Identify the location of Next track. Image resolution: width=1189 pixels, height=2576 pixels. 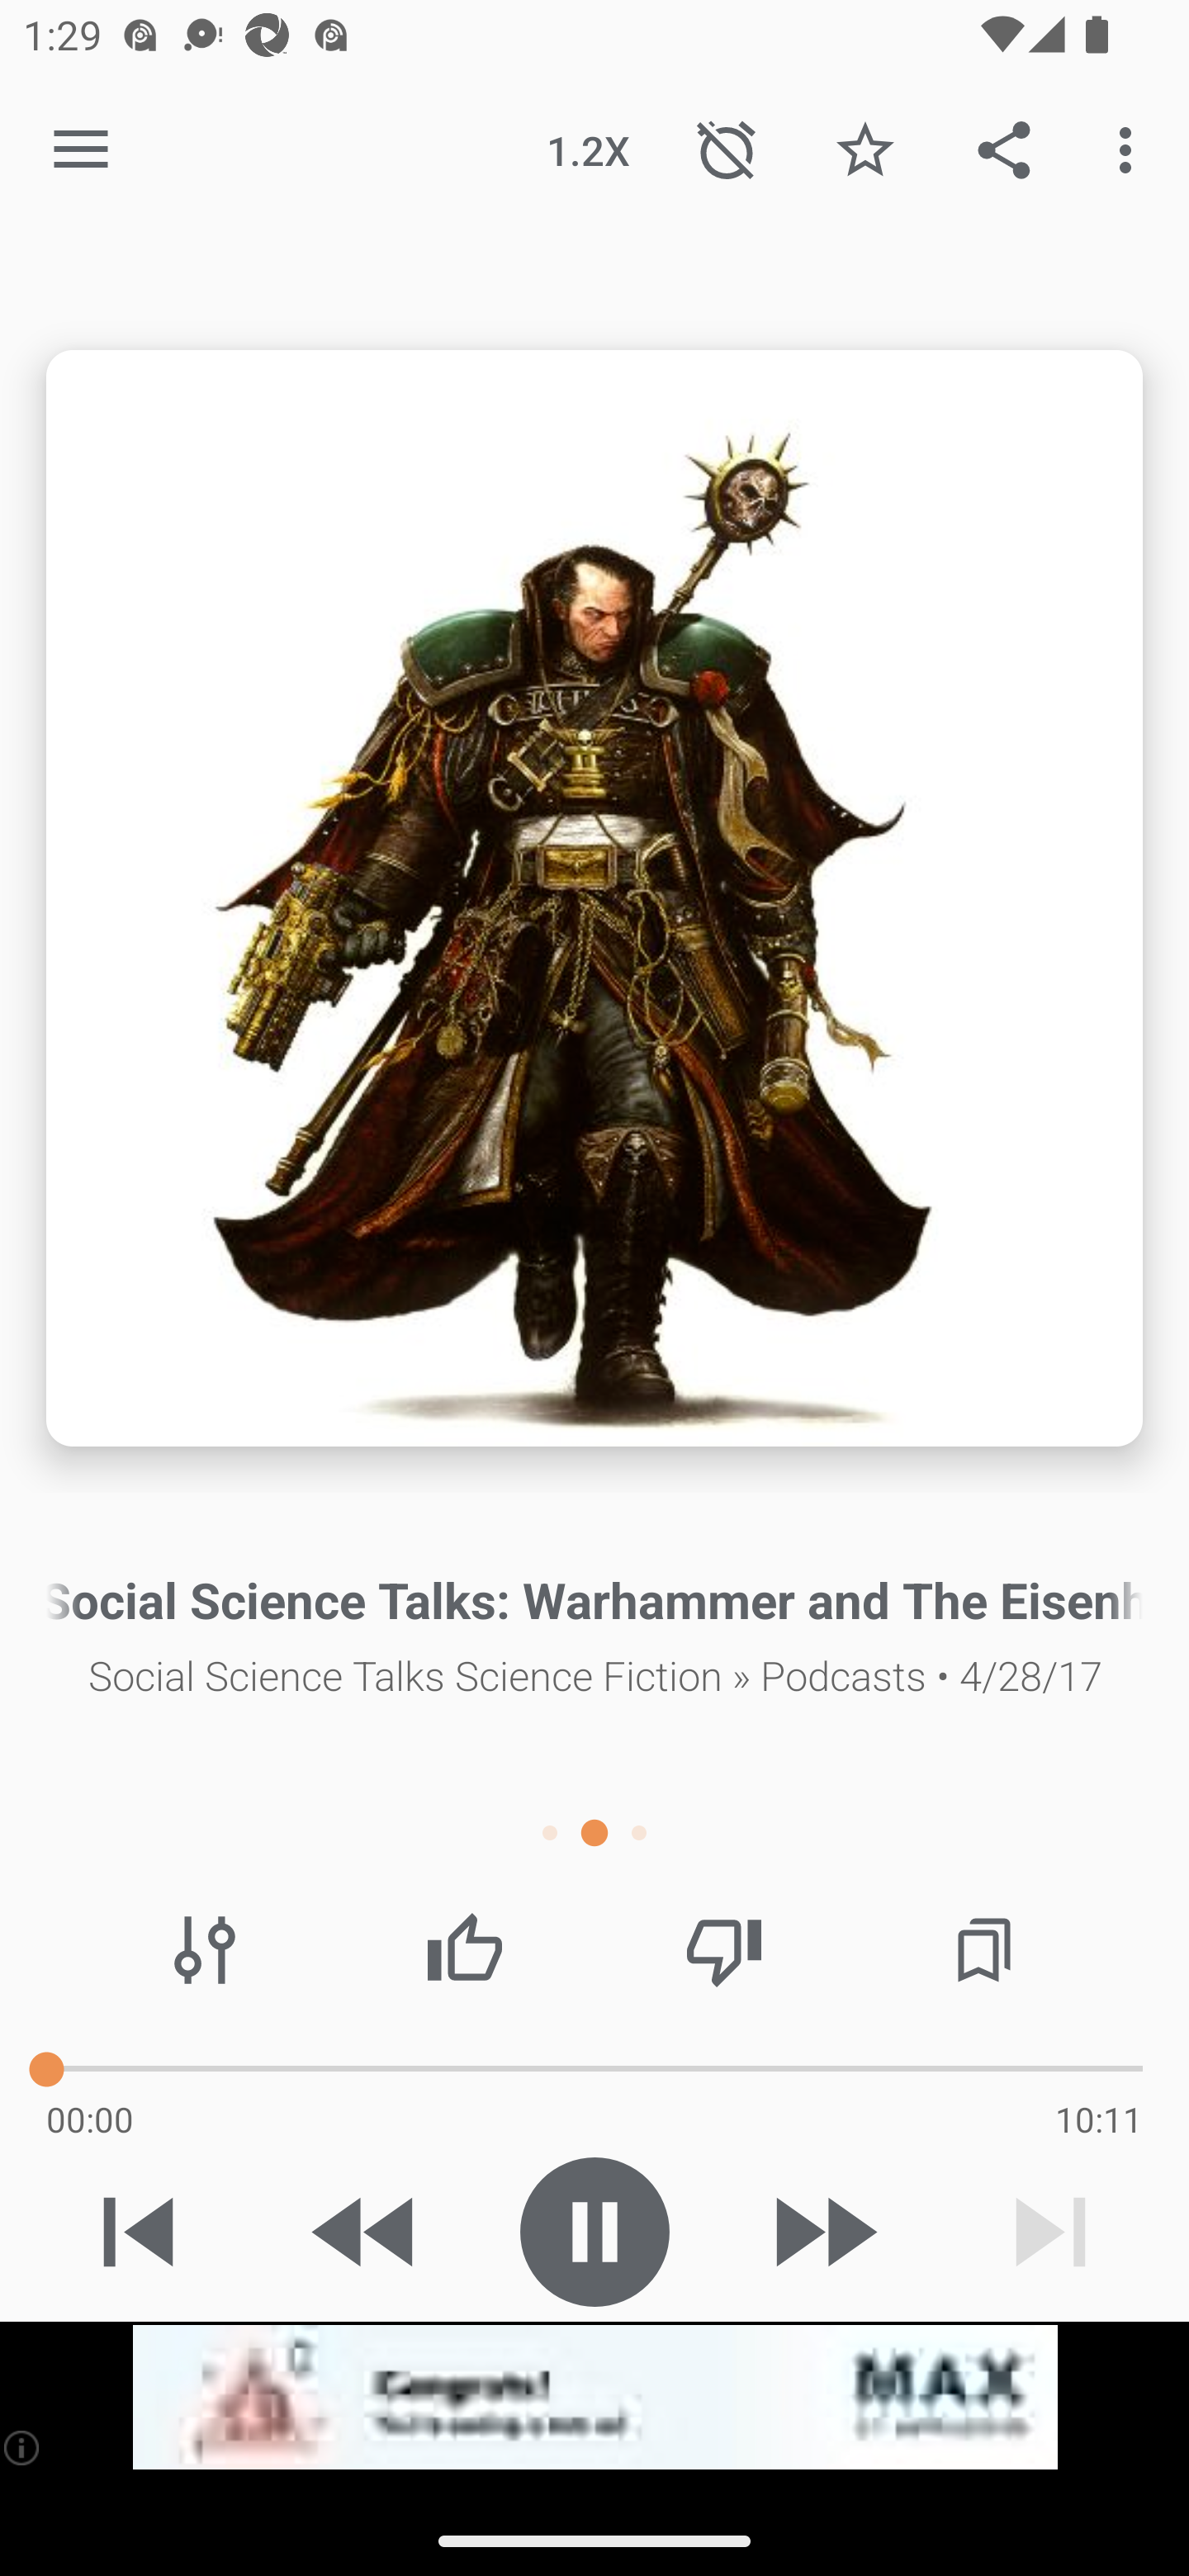
(1050, 2232).